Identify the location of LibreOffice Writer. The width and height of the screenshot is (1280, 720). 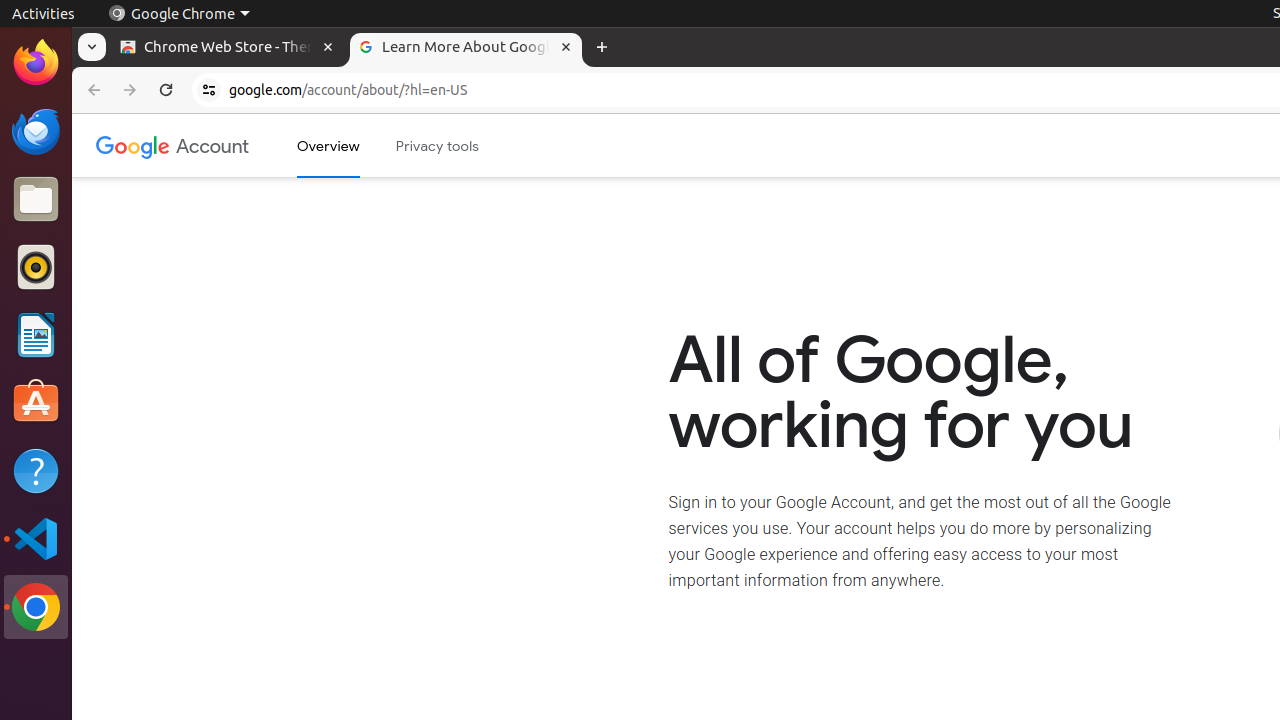
(36, 334).